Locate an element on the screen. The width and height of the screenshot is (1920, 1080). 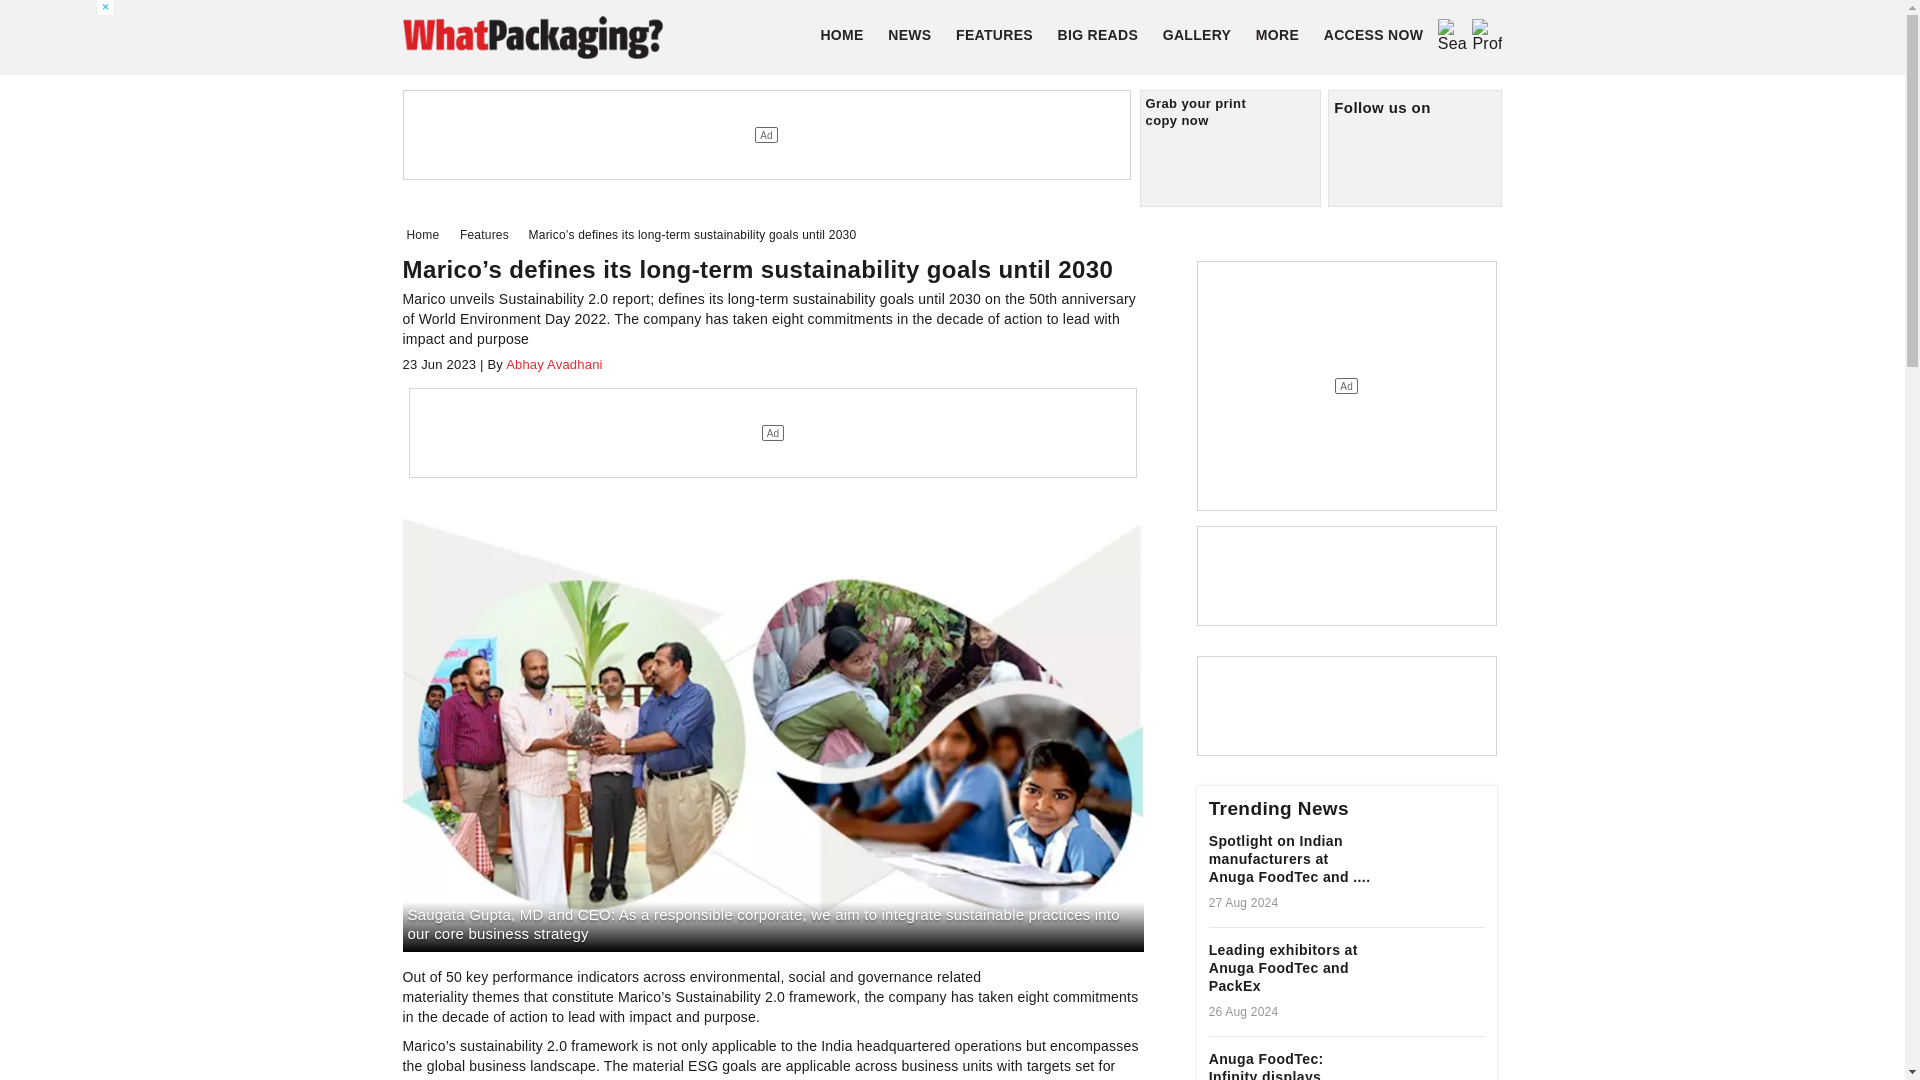
FEATURES is located at coordinates (994, 34).